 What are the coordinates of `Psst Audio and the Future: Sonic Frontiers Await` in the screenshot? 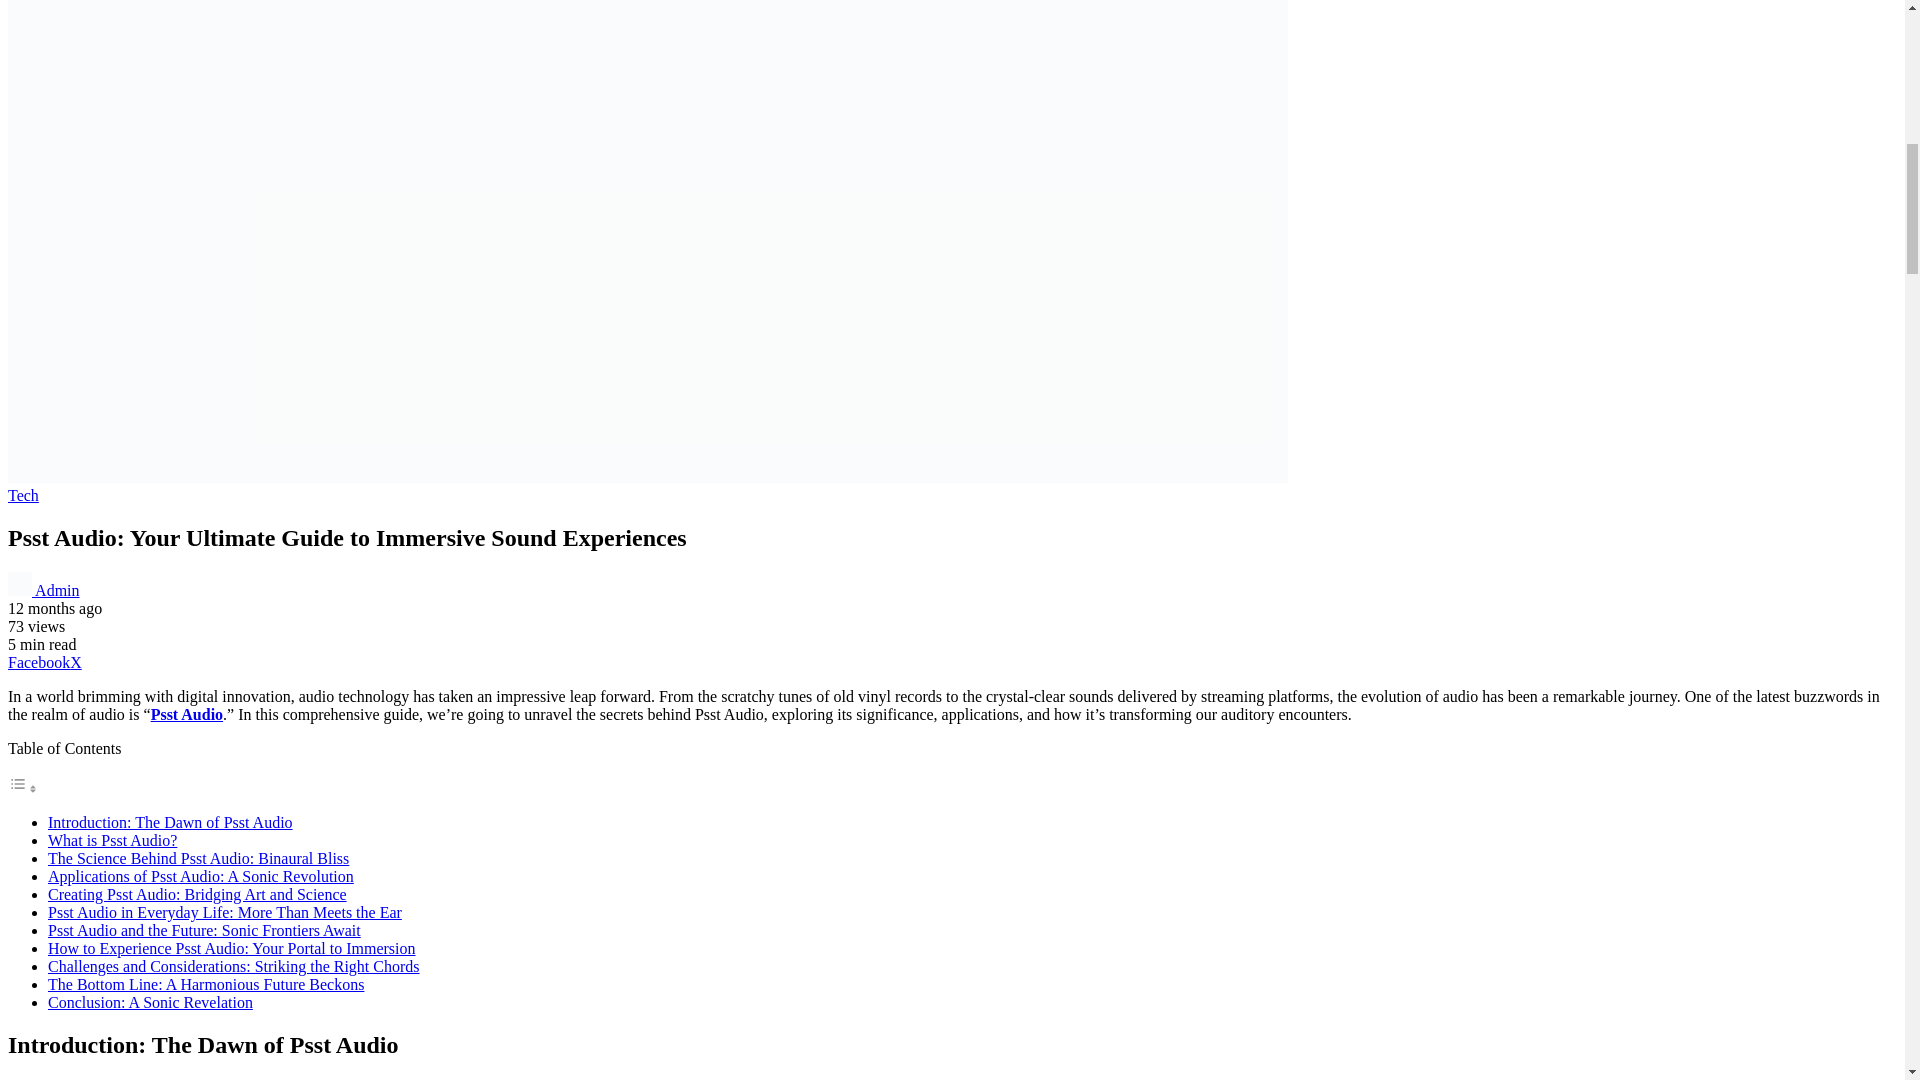 It's located at (204, 930).